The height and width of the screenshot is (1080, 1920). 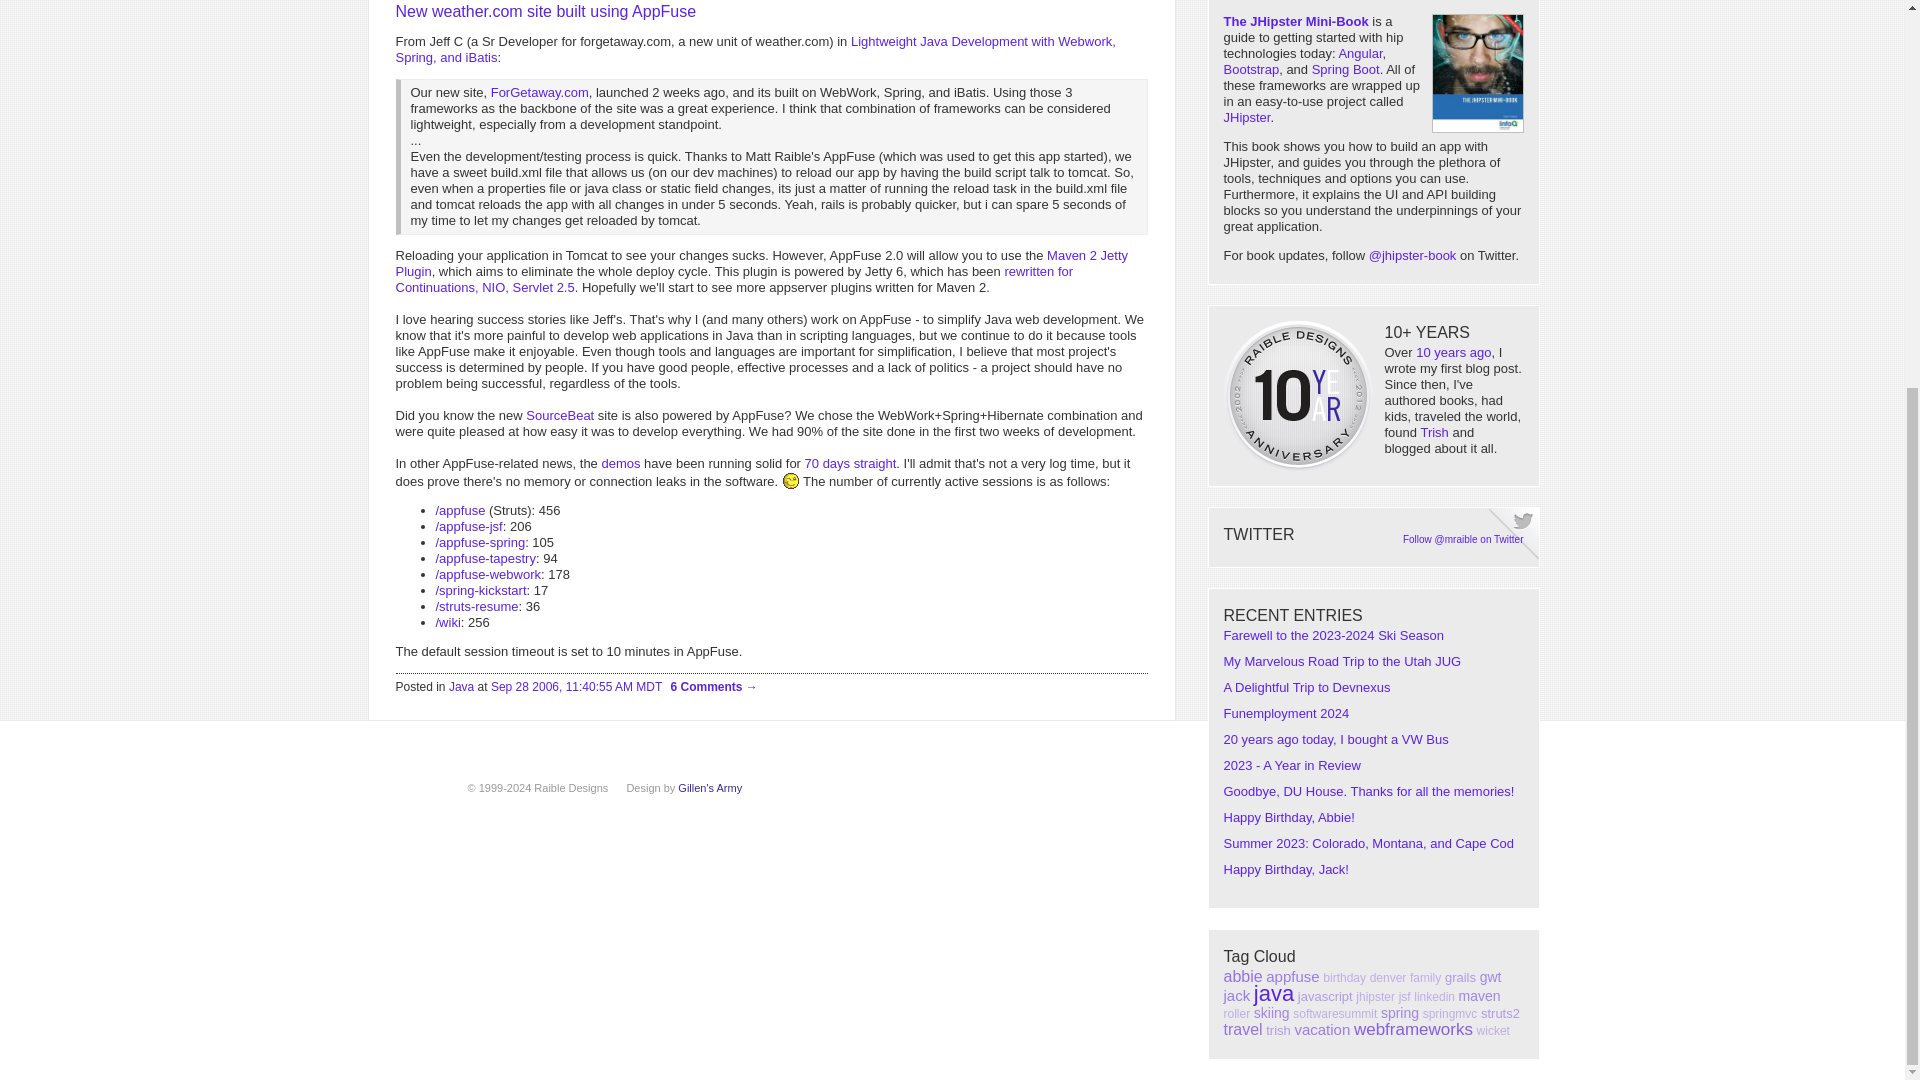 I want to click on Farewell to the 2023-2024 Ski Season, so click(x=1334, y=634).